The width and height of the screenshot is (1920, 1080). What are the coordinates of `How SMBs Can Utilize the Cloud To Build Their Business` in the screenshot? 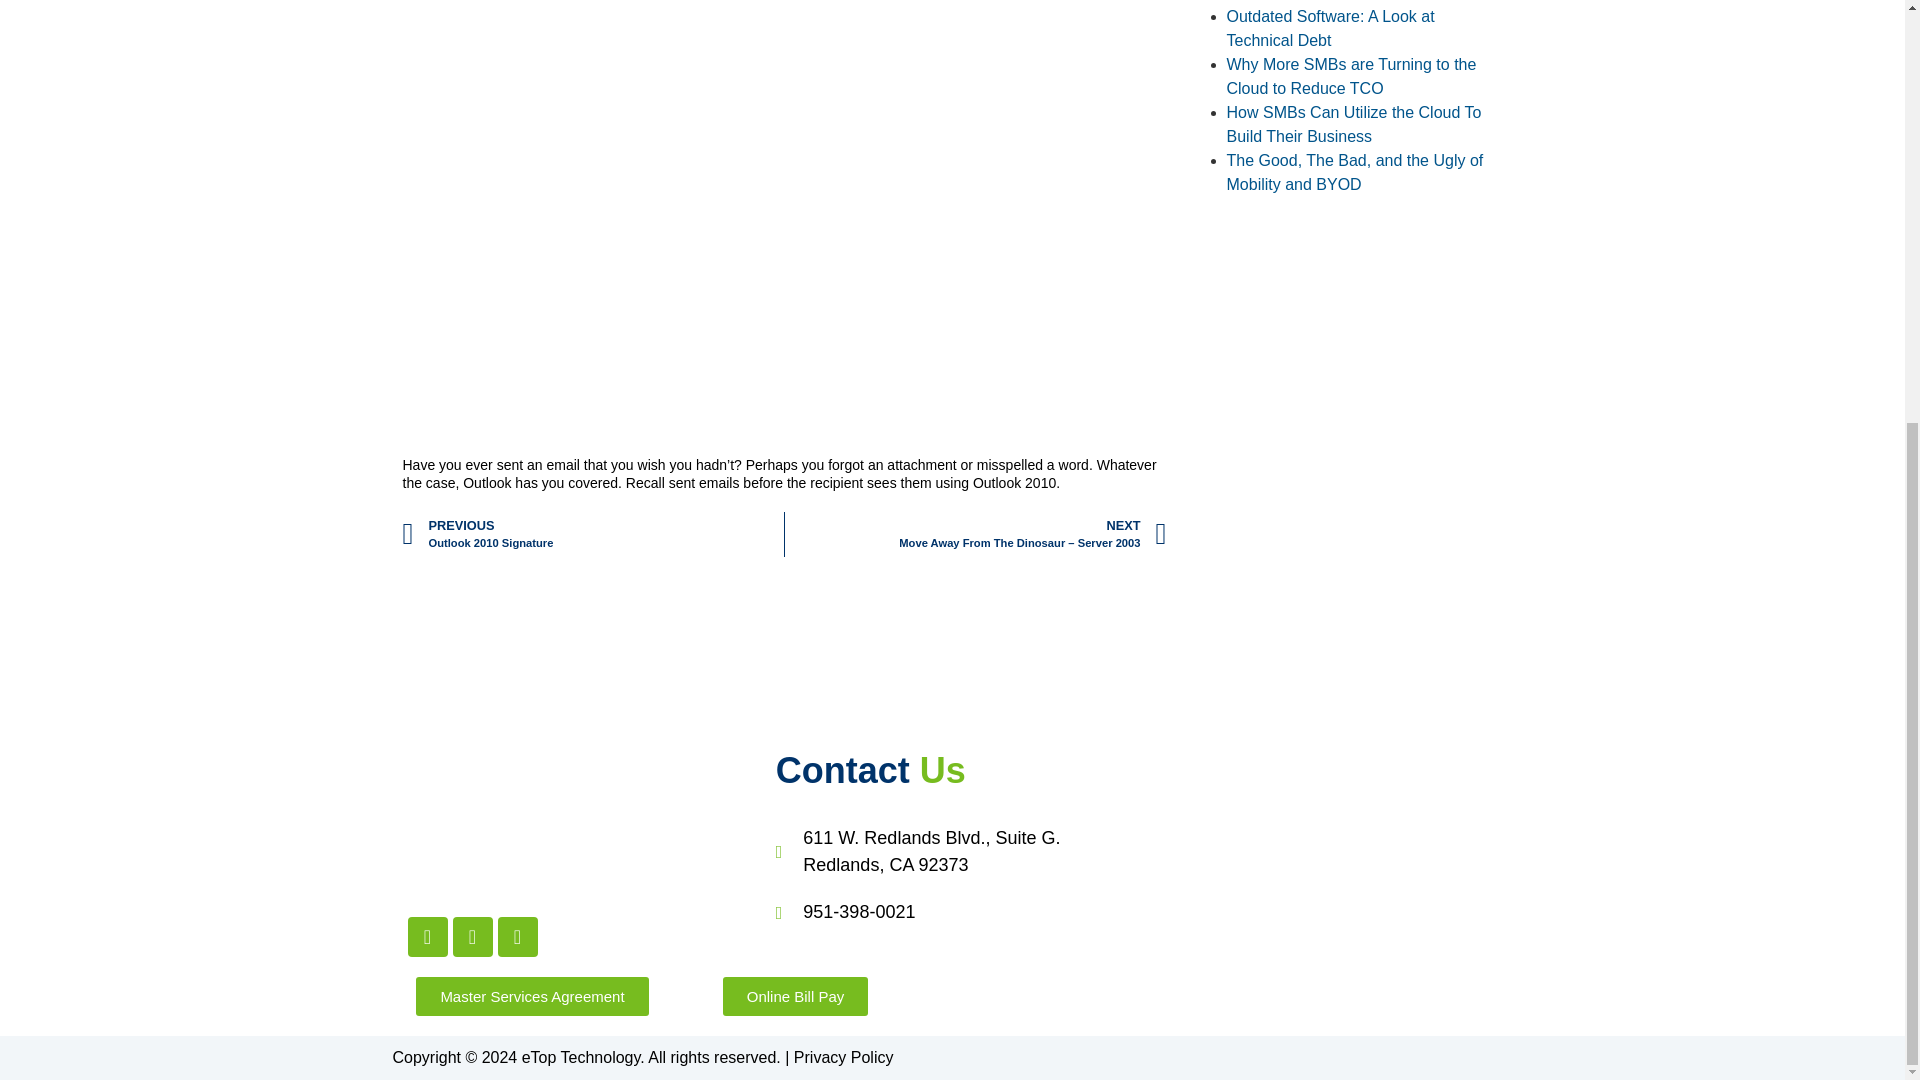 It's located at (592, 534).